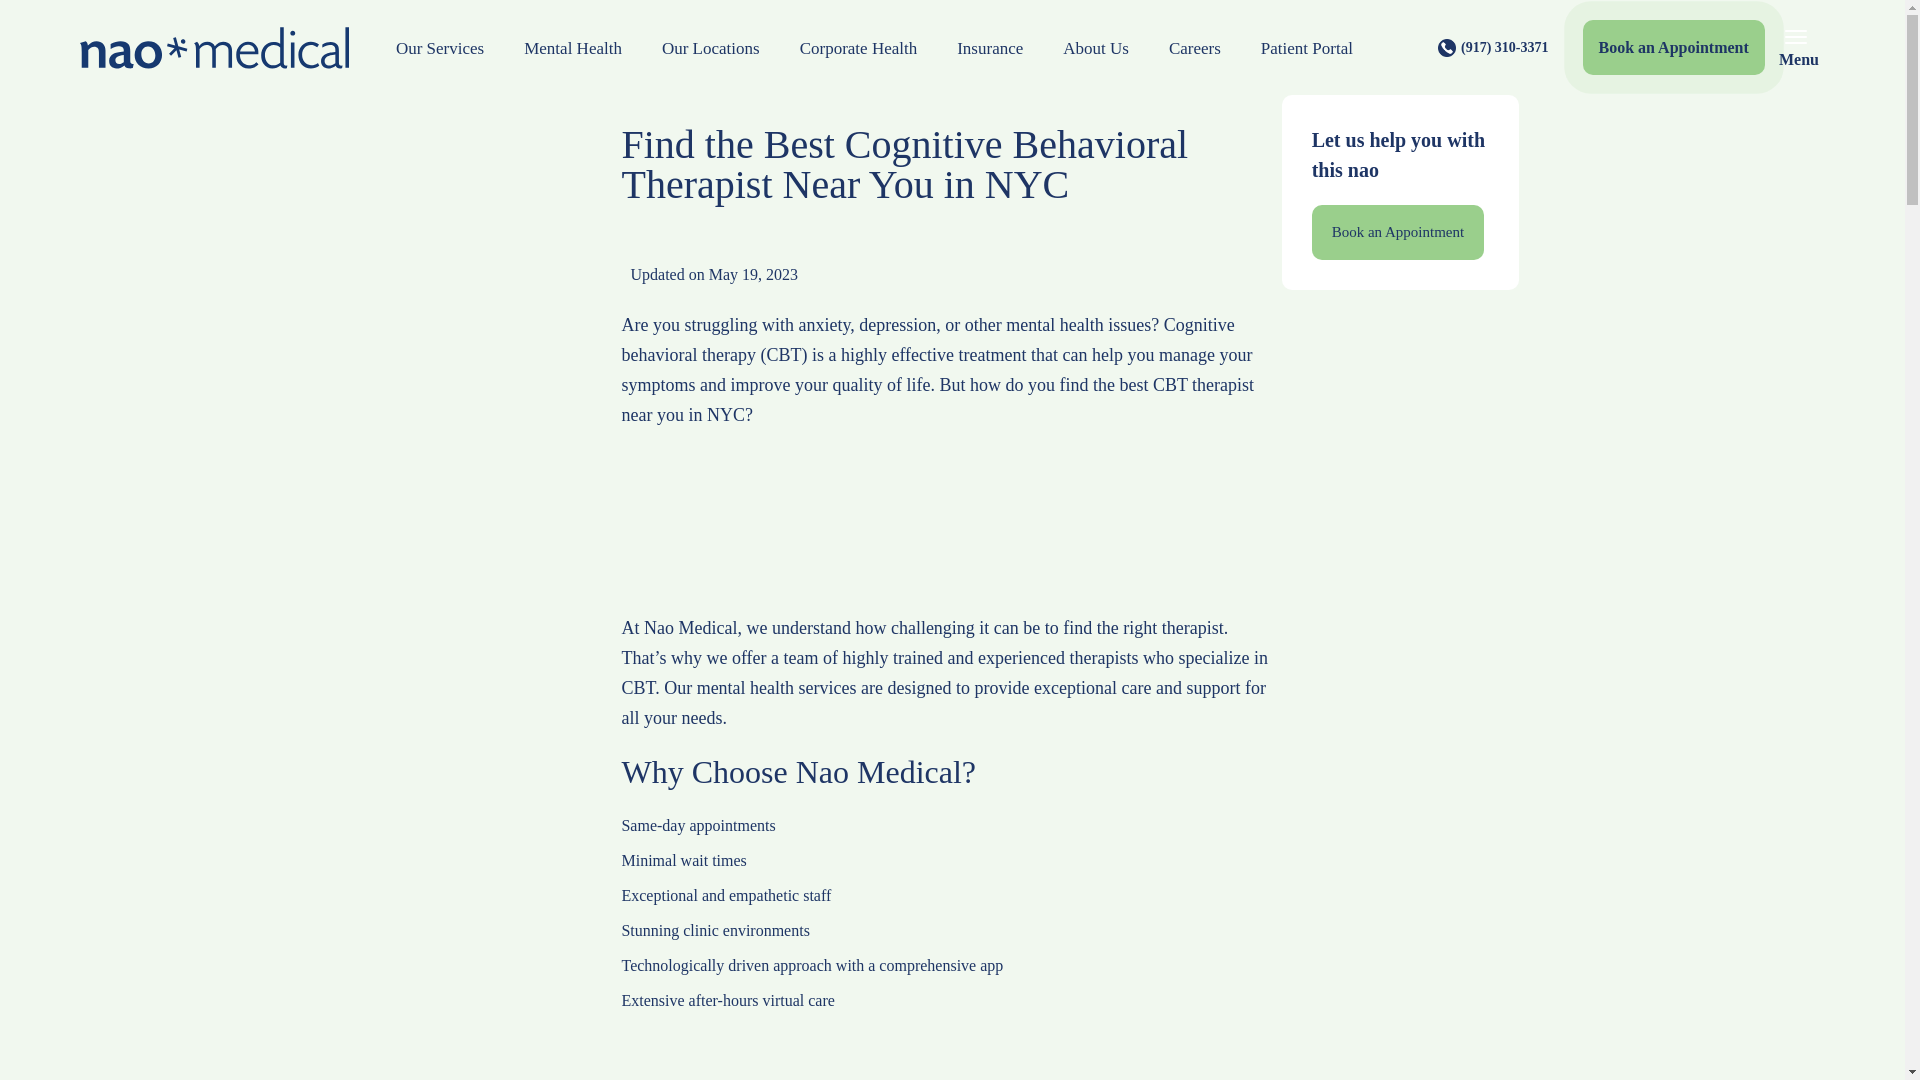 Image resolution: width=1920 pixels, height=1080 pixels. Describe the element at coordinates (1095, 48) in the screenshot. I see `About Us` at that location.